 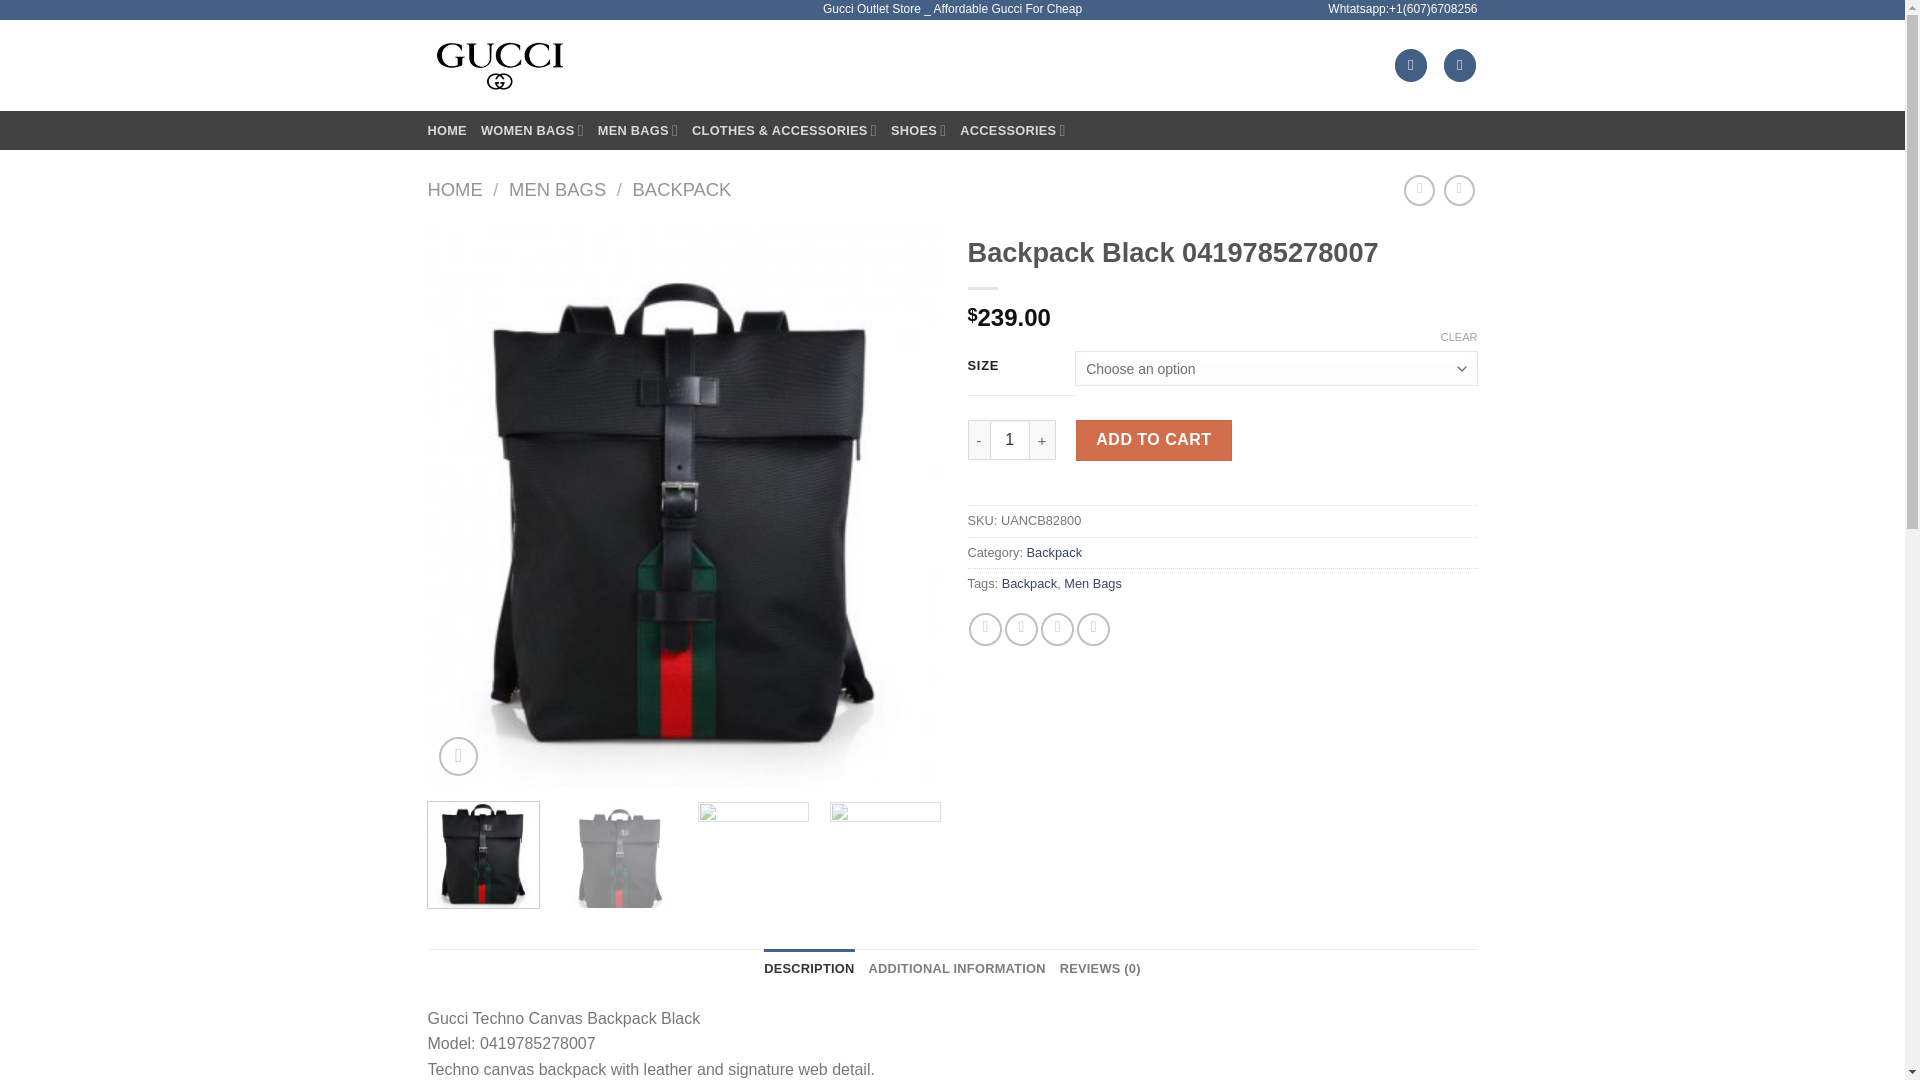 What do you see at coordinates (1010, 440) in the screenshot?
I see `1` at bounding box center [1010, 440].